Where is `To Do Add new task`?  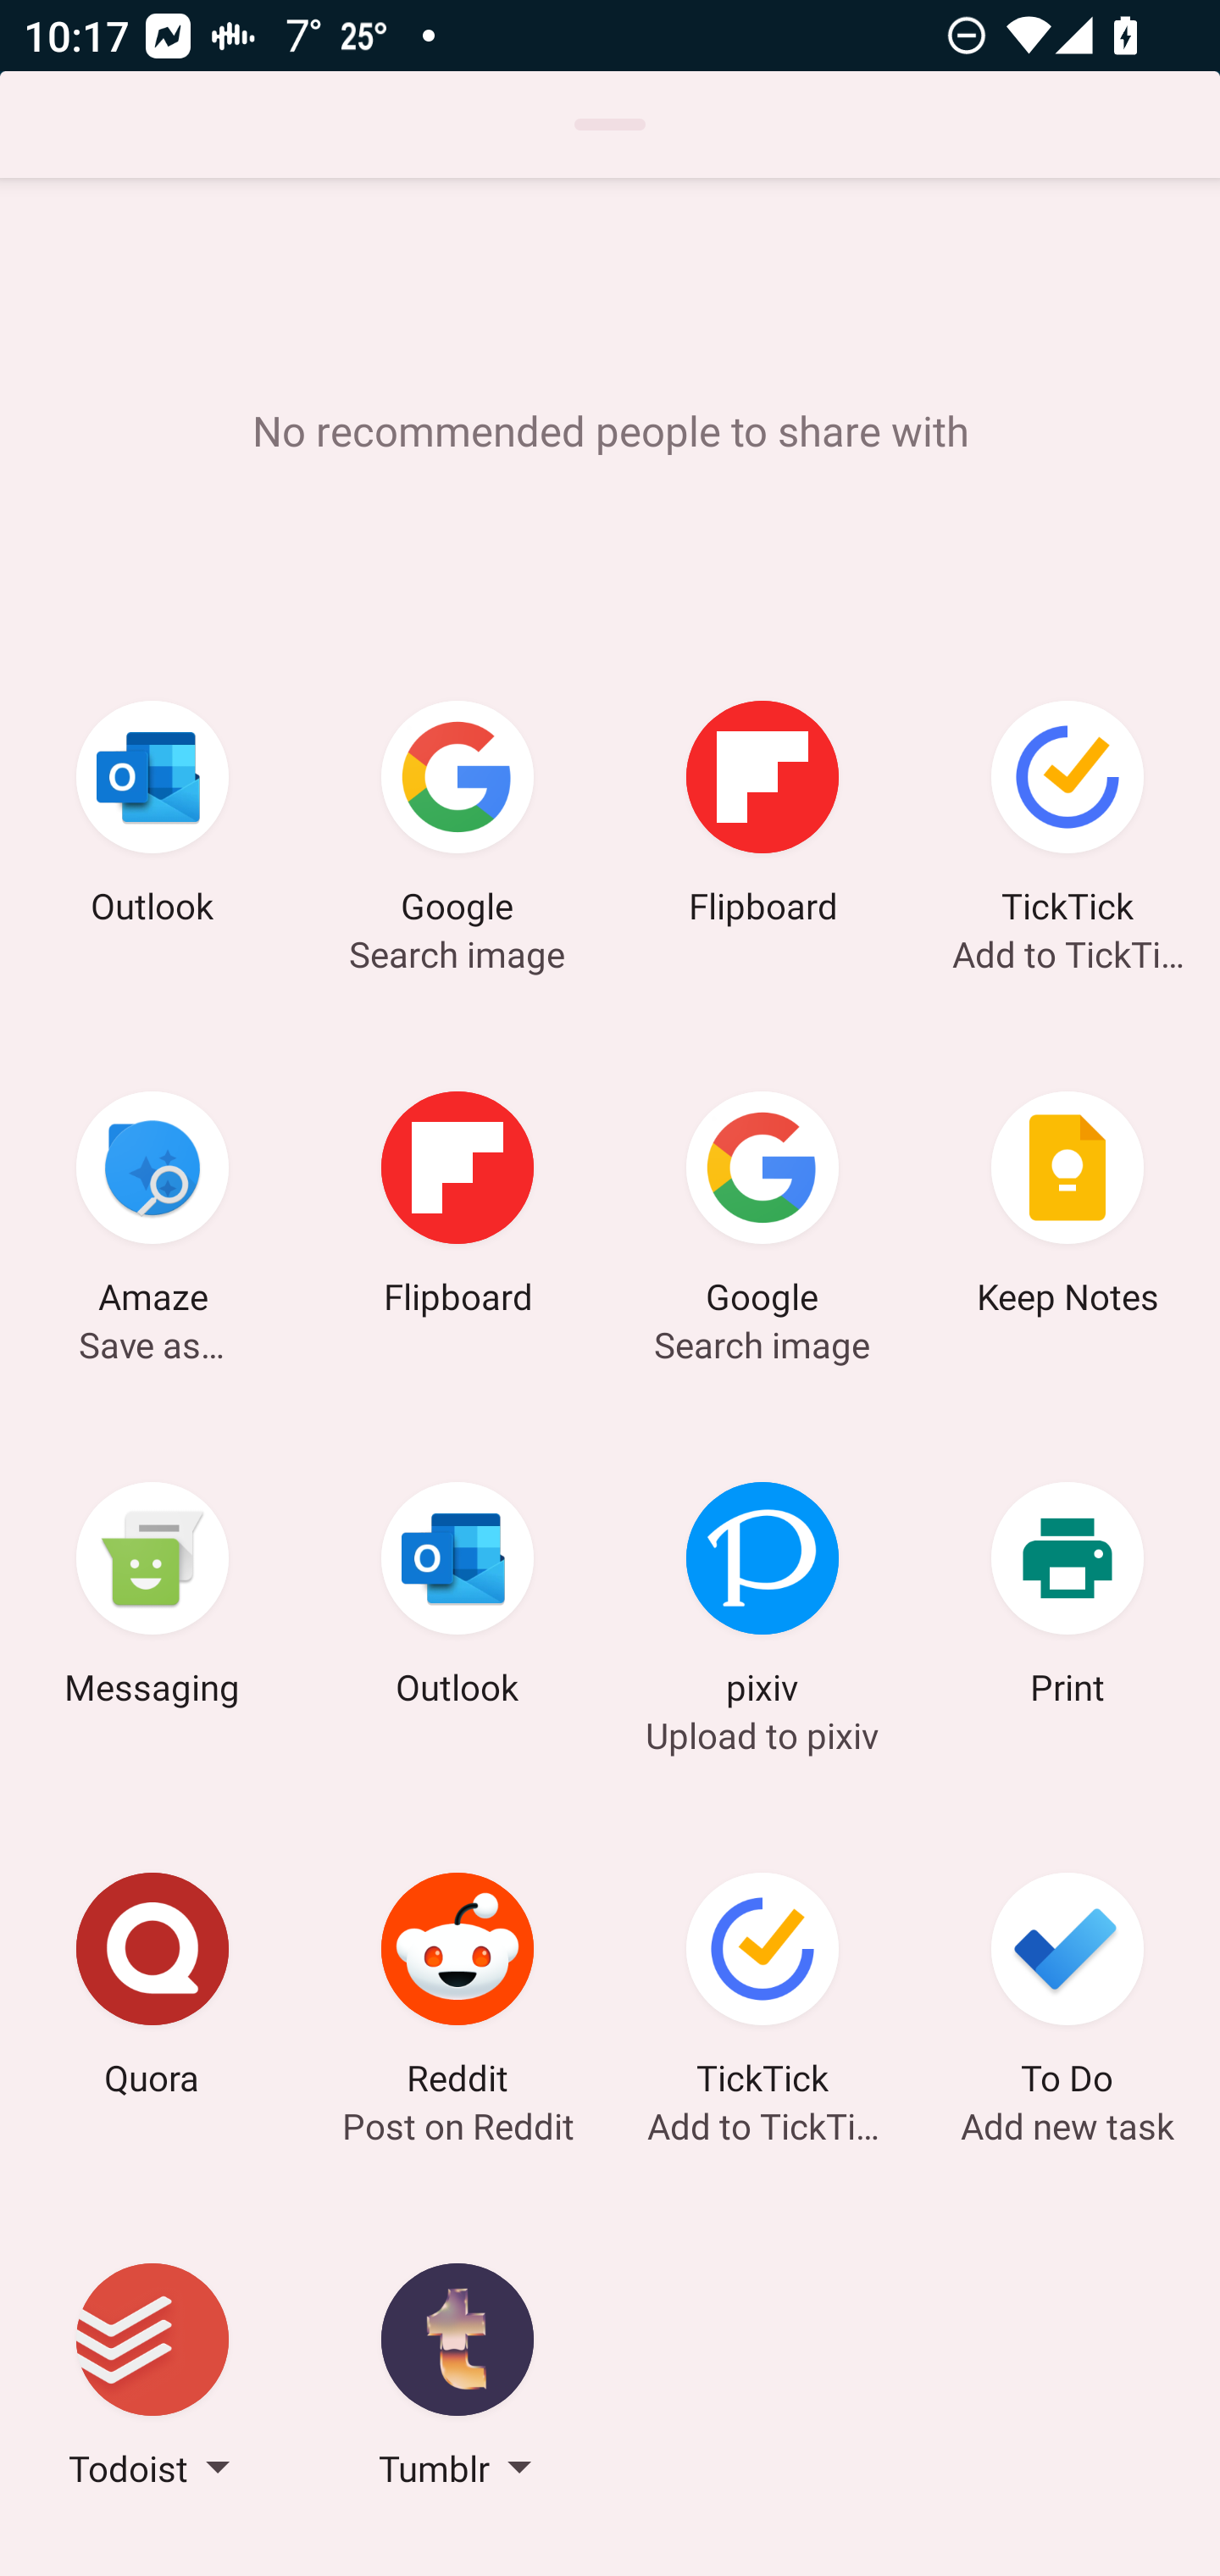 To Do Add new task is located at coordinates (1067, 1990).